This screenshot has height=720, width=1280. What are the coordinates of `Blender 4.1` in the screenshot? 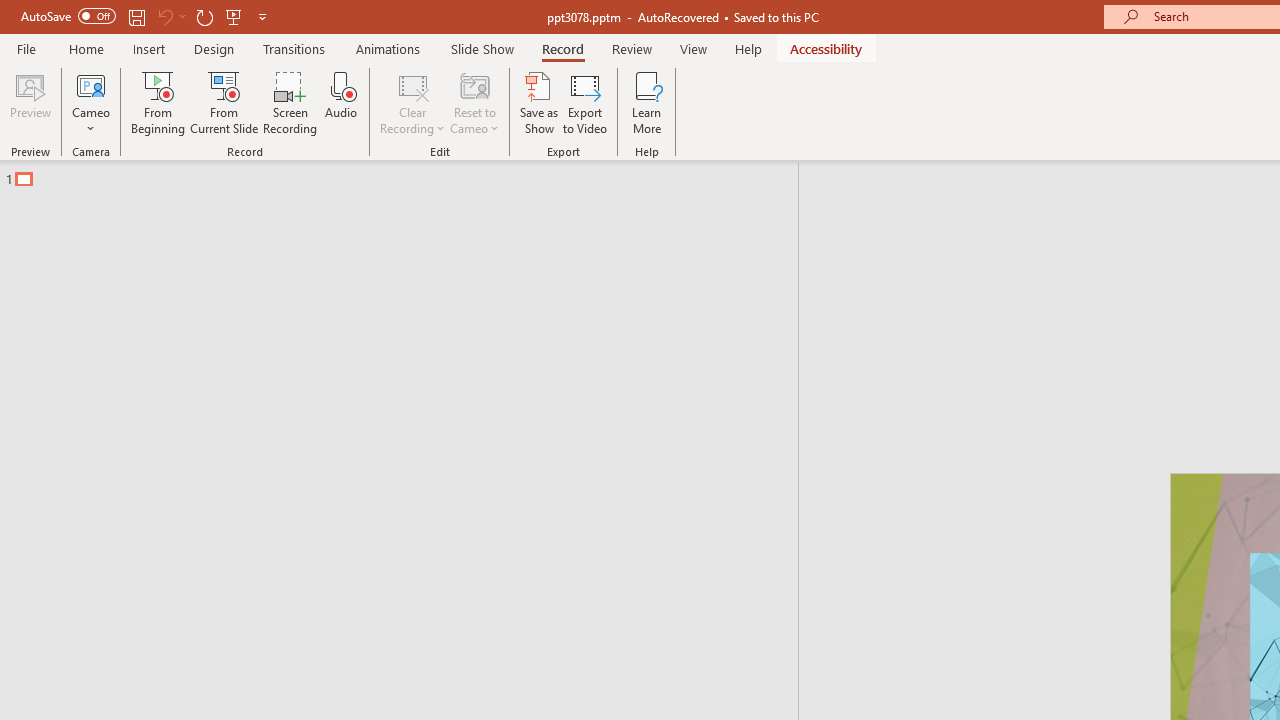 It's located at (288, 314).